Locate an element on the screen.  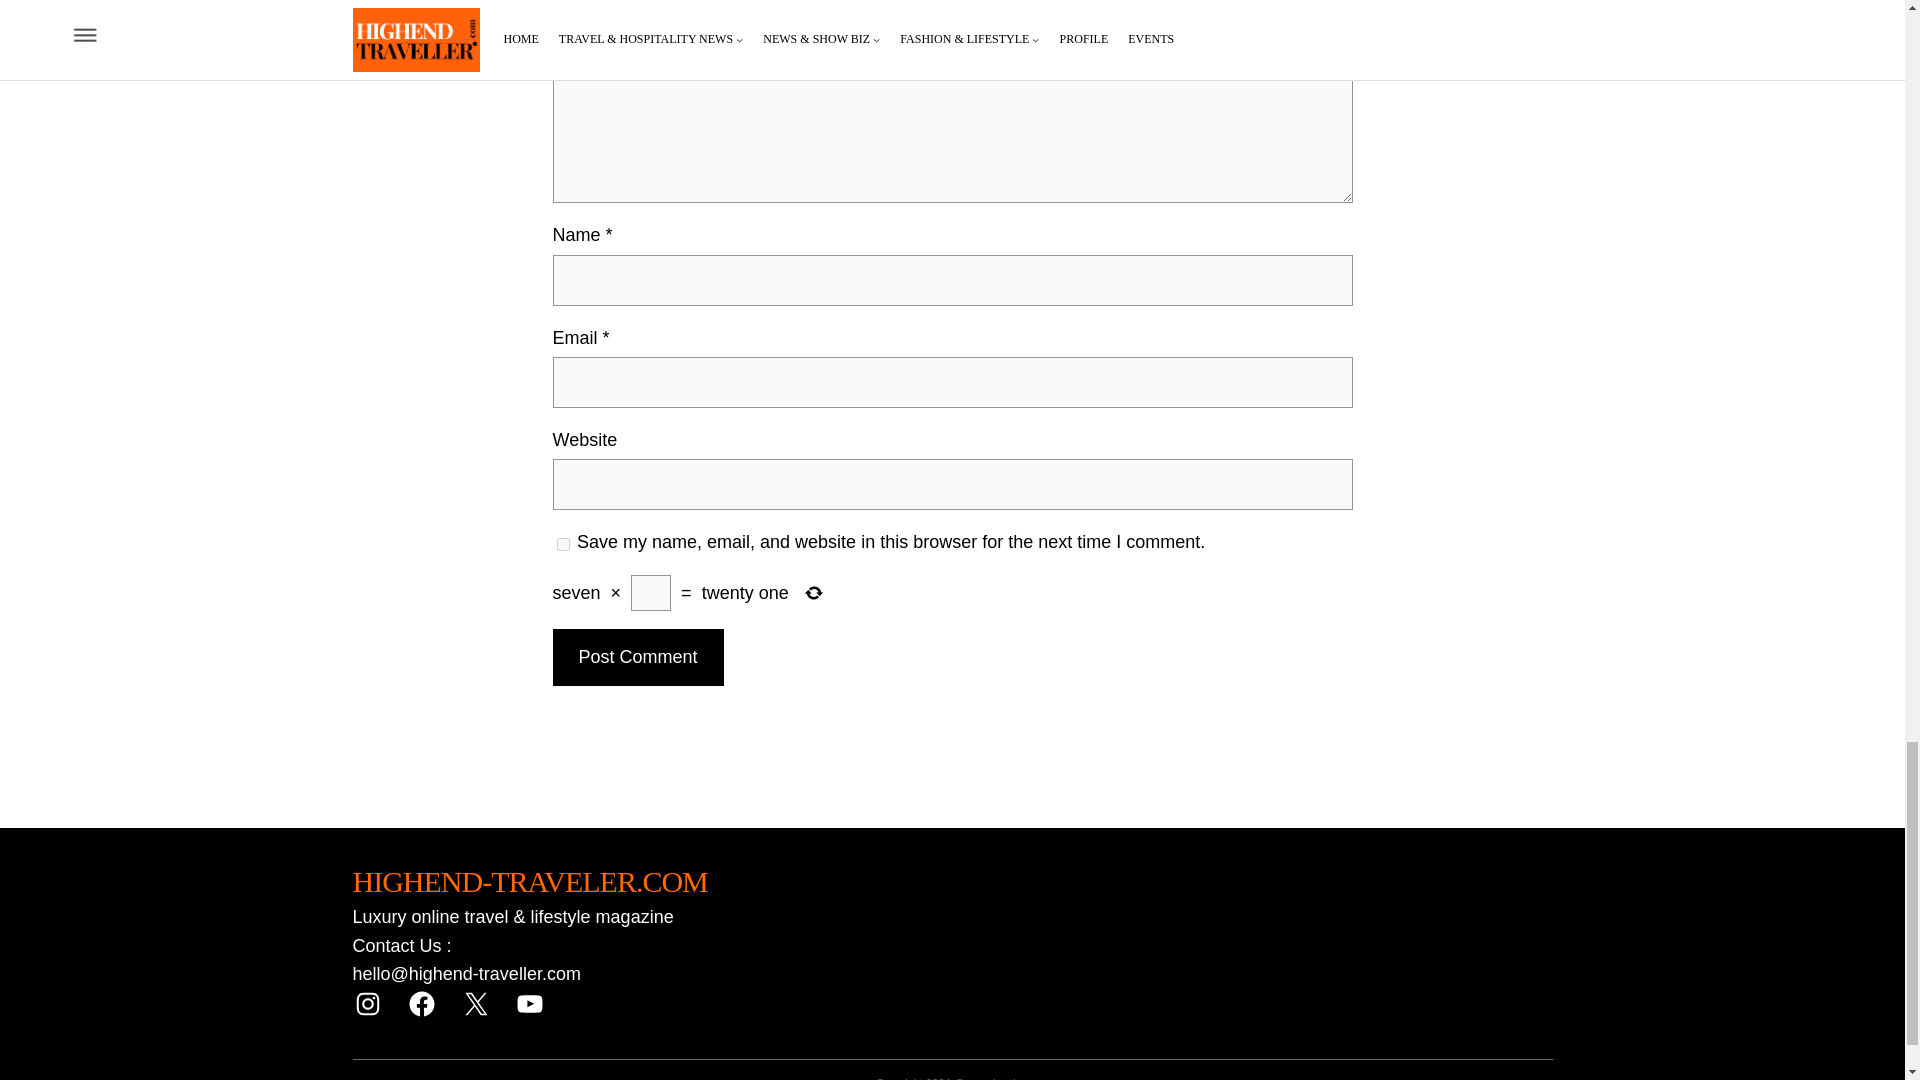
Post Comment is located at coordinates (638, 656).